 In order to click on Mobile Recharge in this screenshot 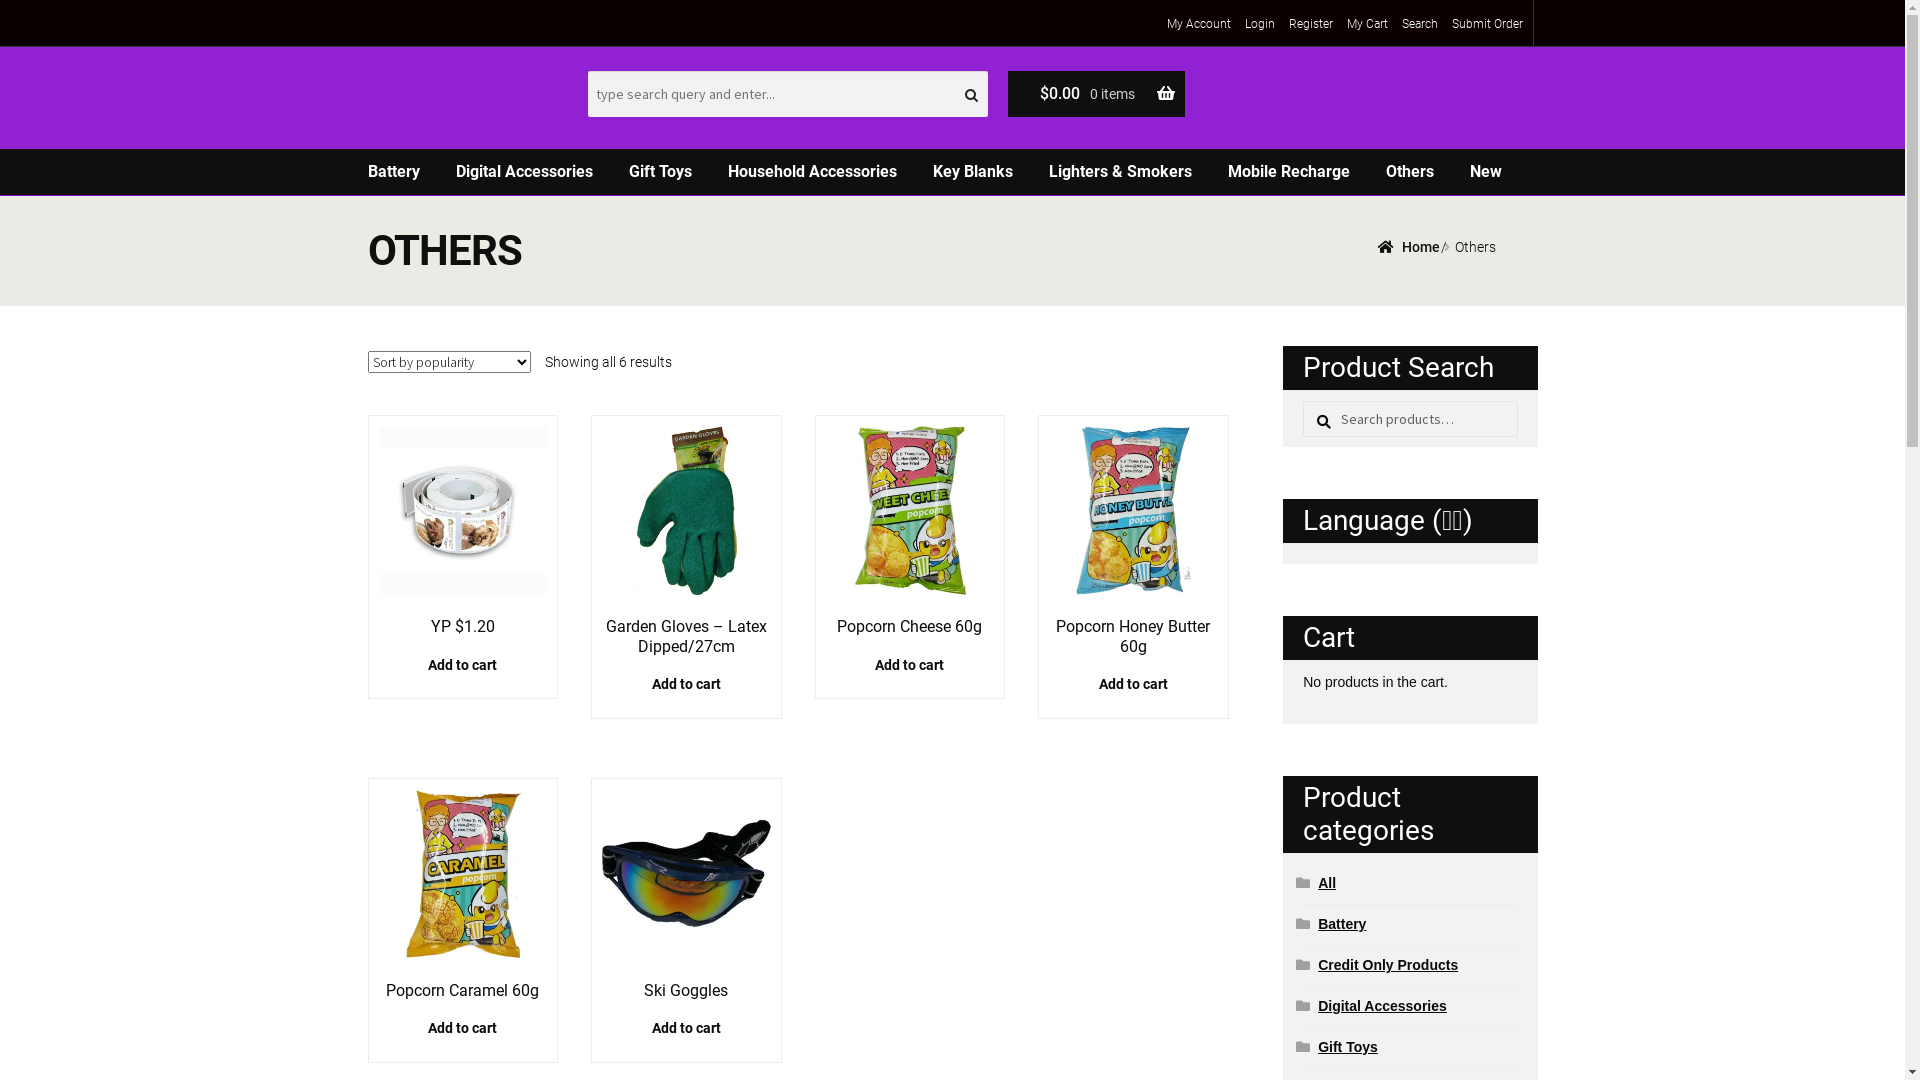, I will do `click(1289, 172)`.